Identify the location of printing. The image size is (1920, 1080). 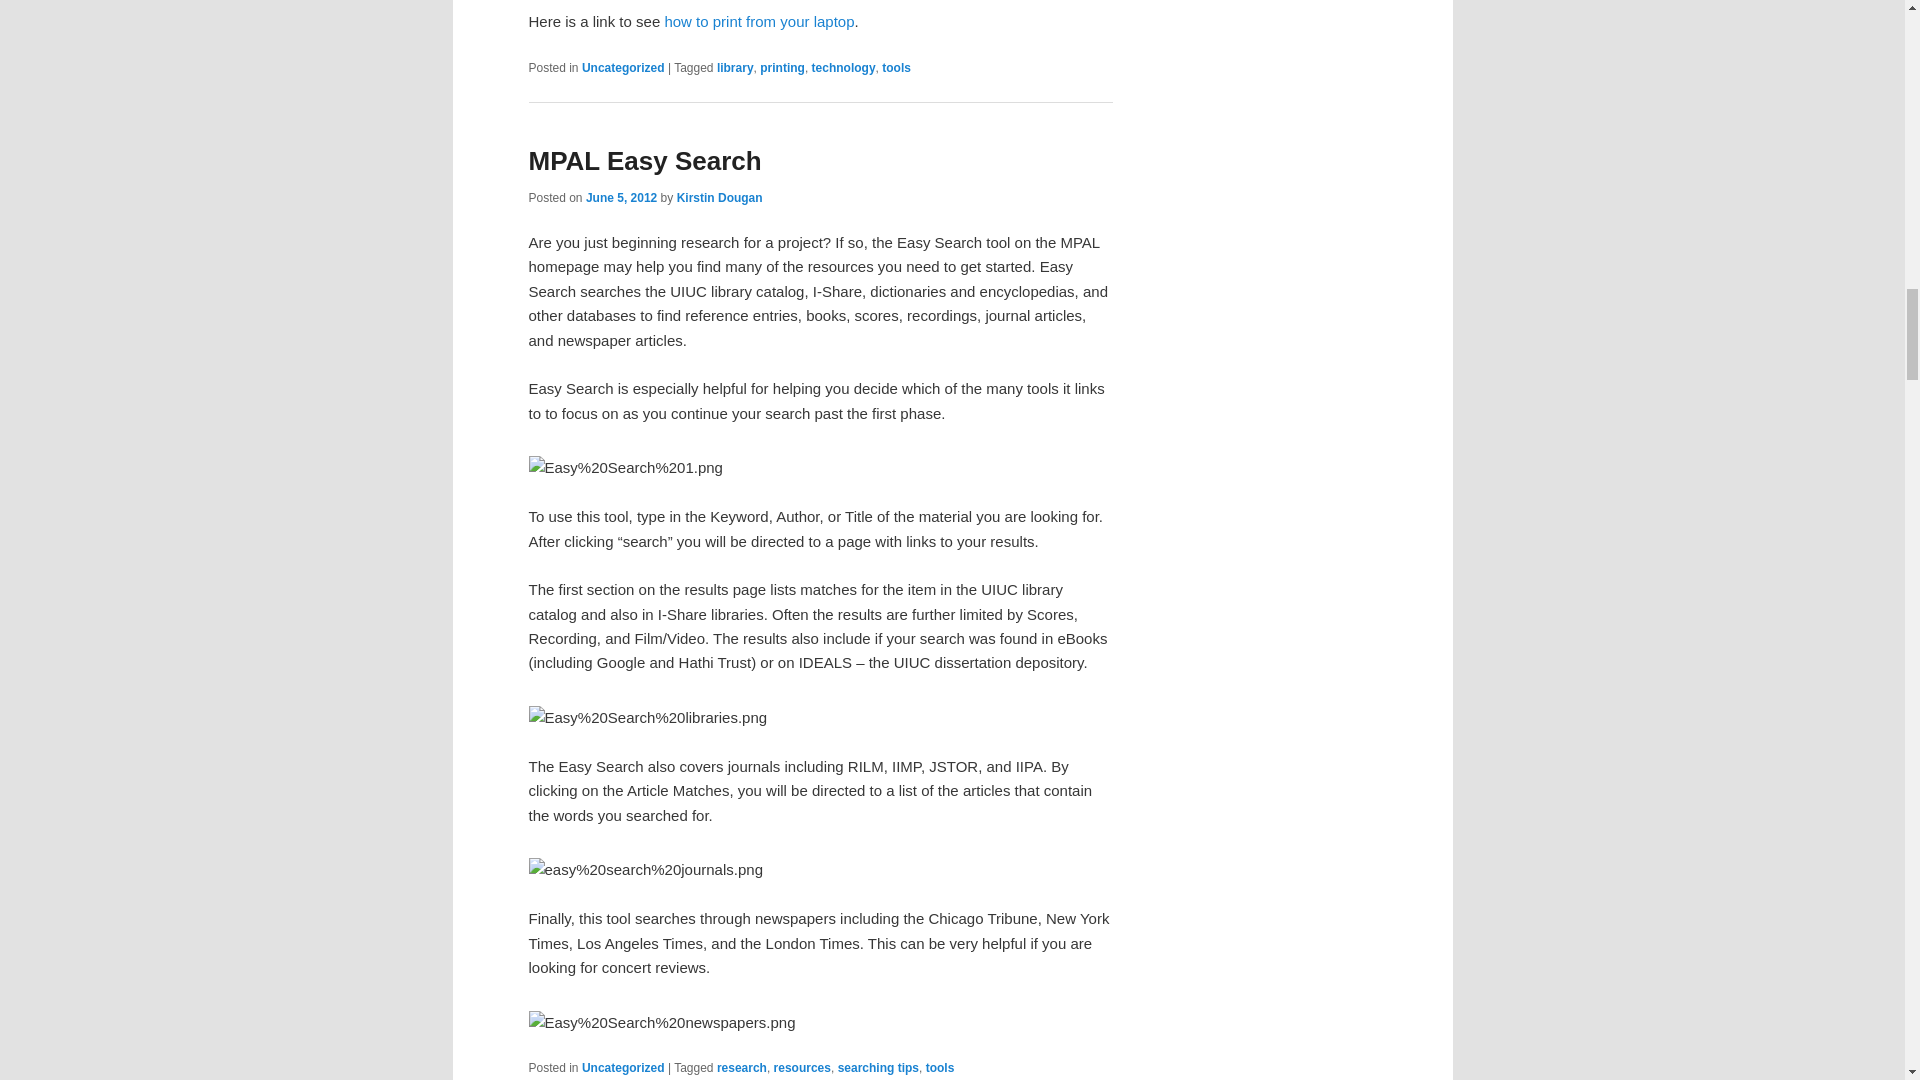
(782, 67).